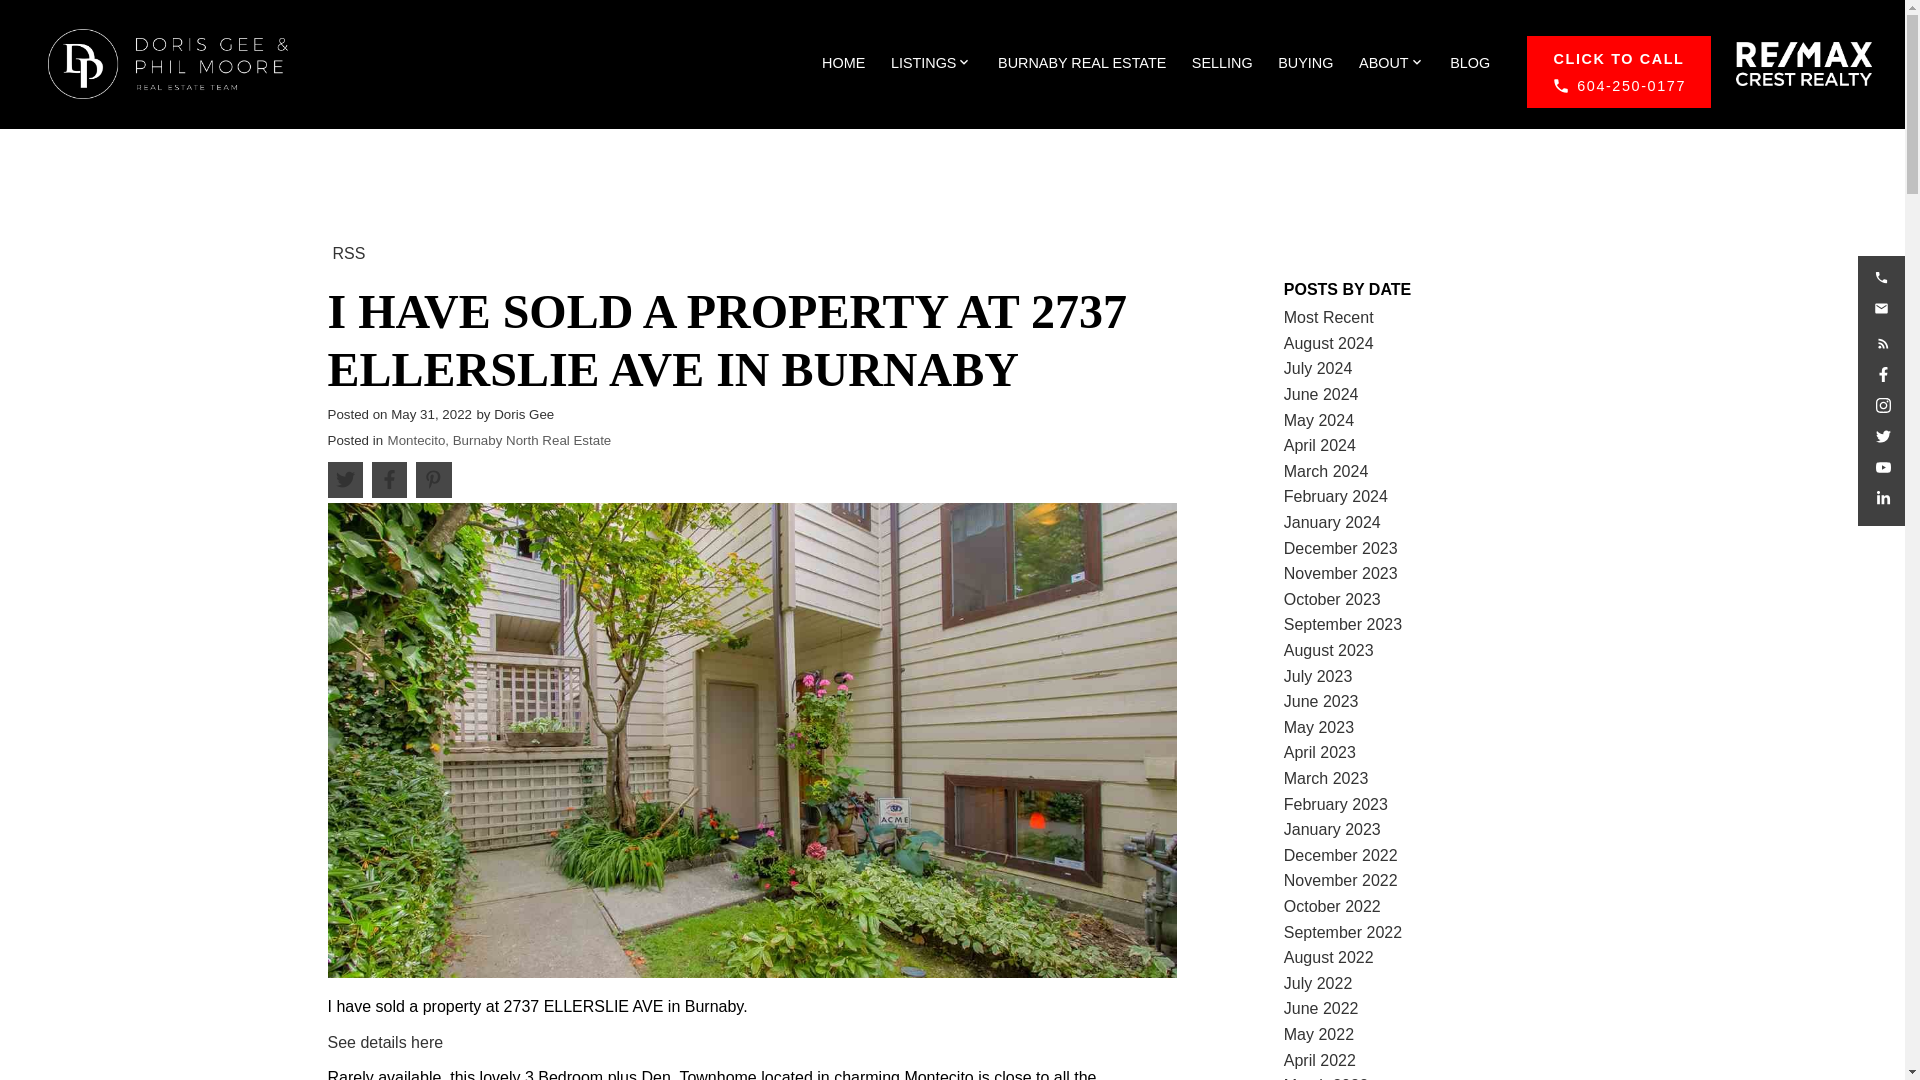 The height and width of the screenshot is (1080, 1920). I want to click on Montecito, Burnaby North Real Estate, so click(500, 440).